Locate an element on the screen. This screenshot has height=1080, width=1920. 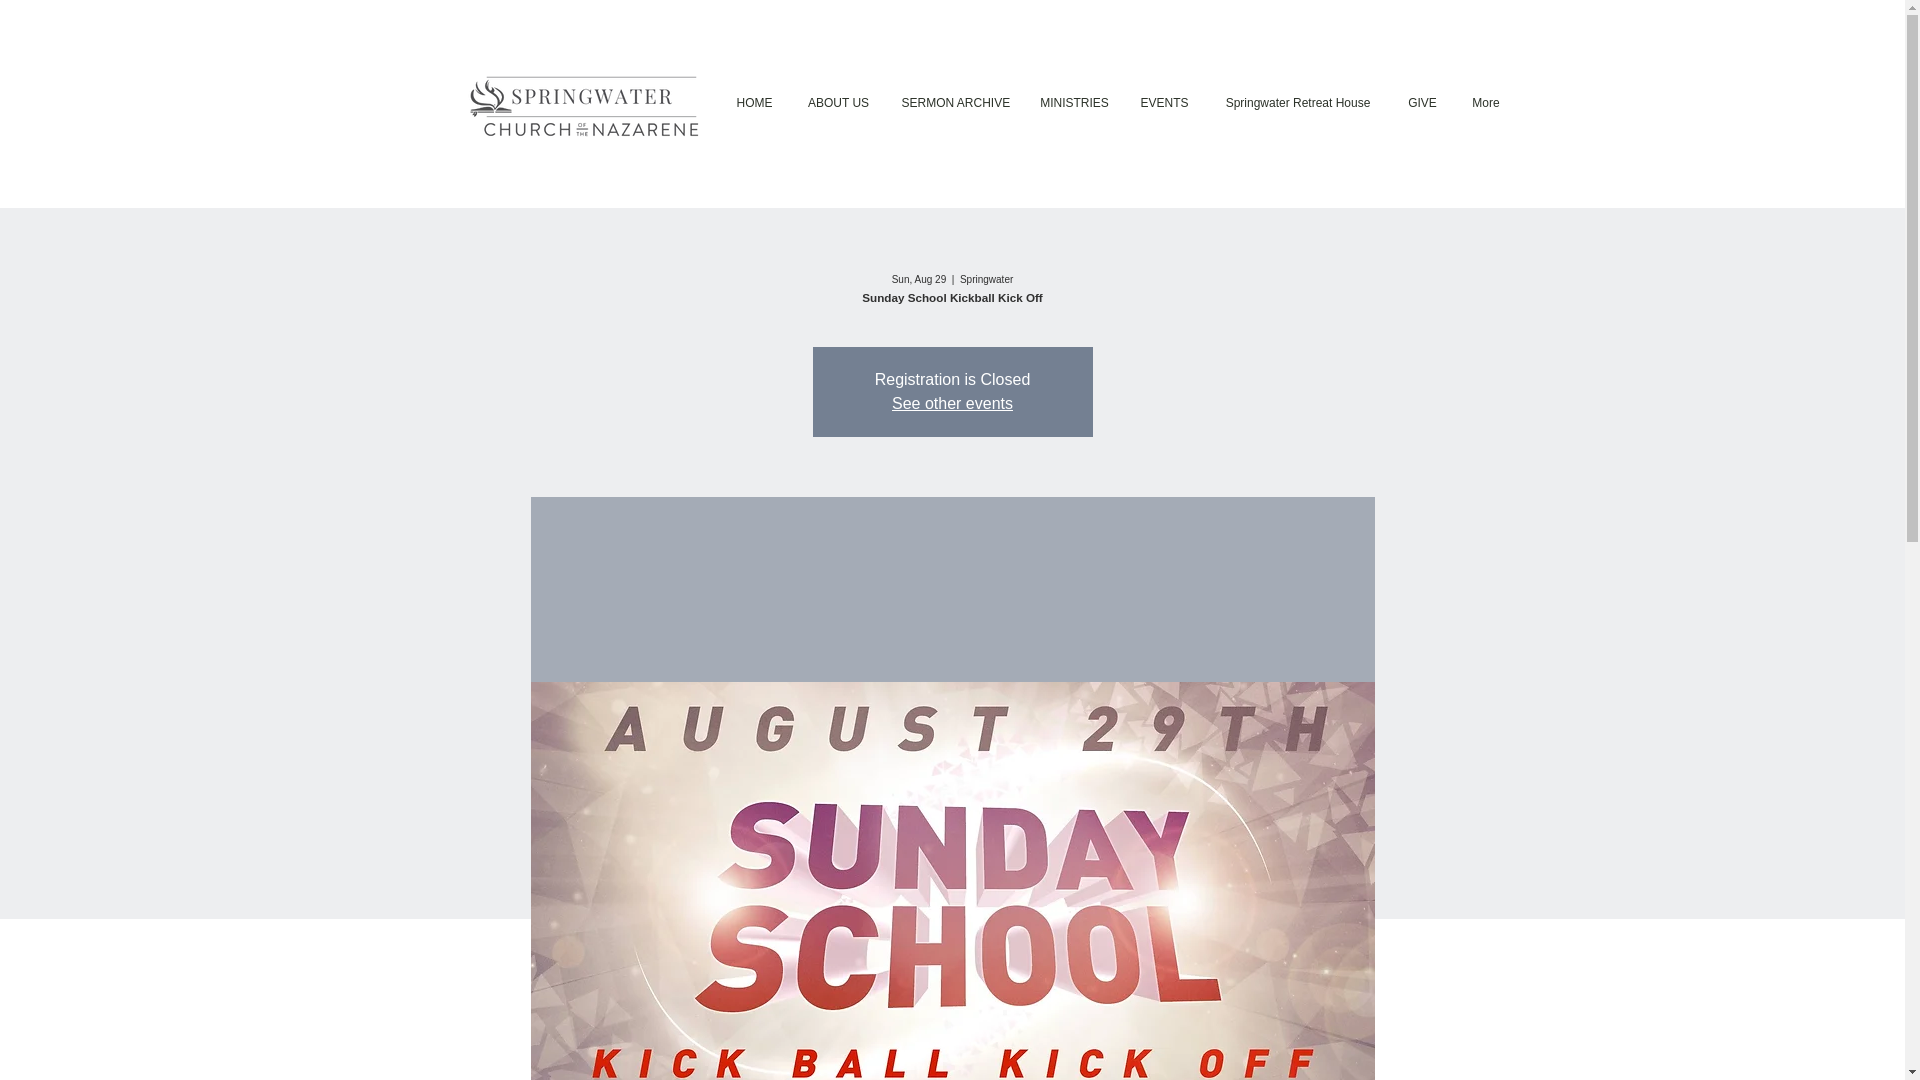
SERMON ARCHIVE is located at coordinates (954, 102).